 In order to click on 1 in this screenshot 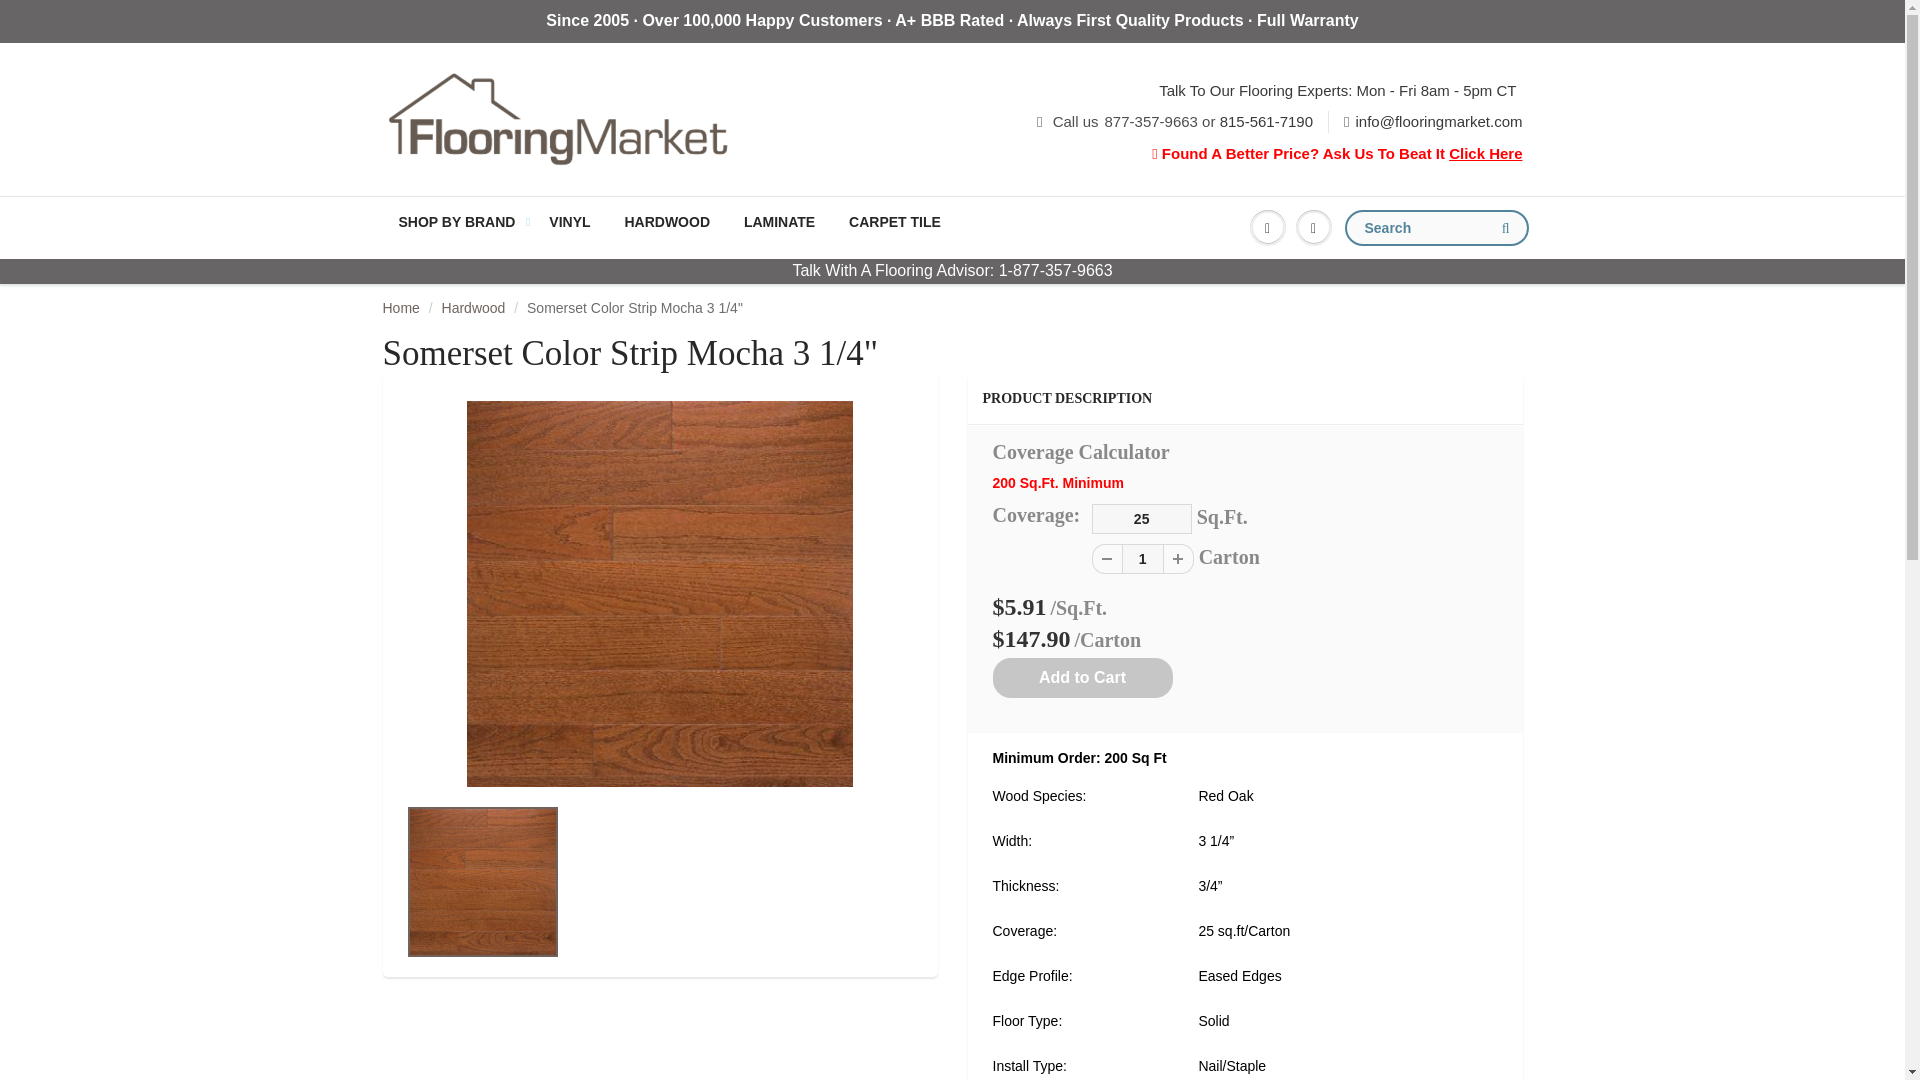, I will do `click(1142, 558)`.